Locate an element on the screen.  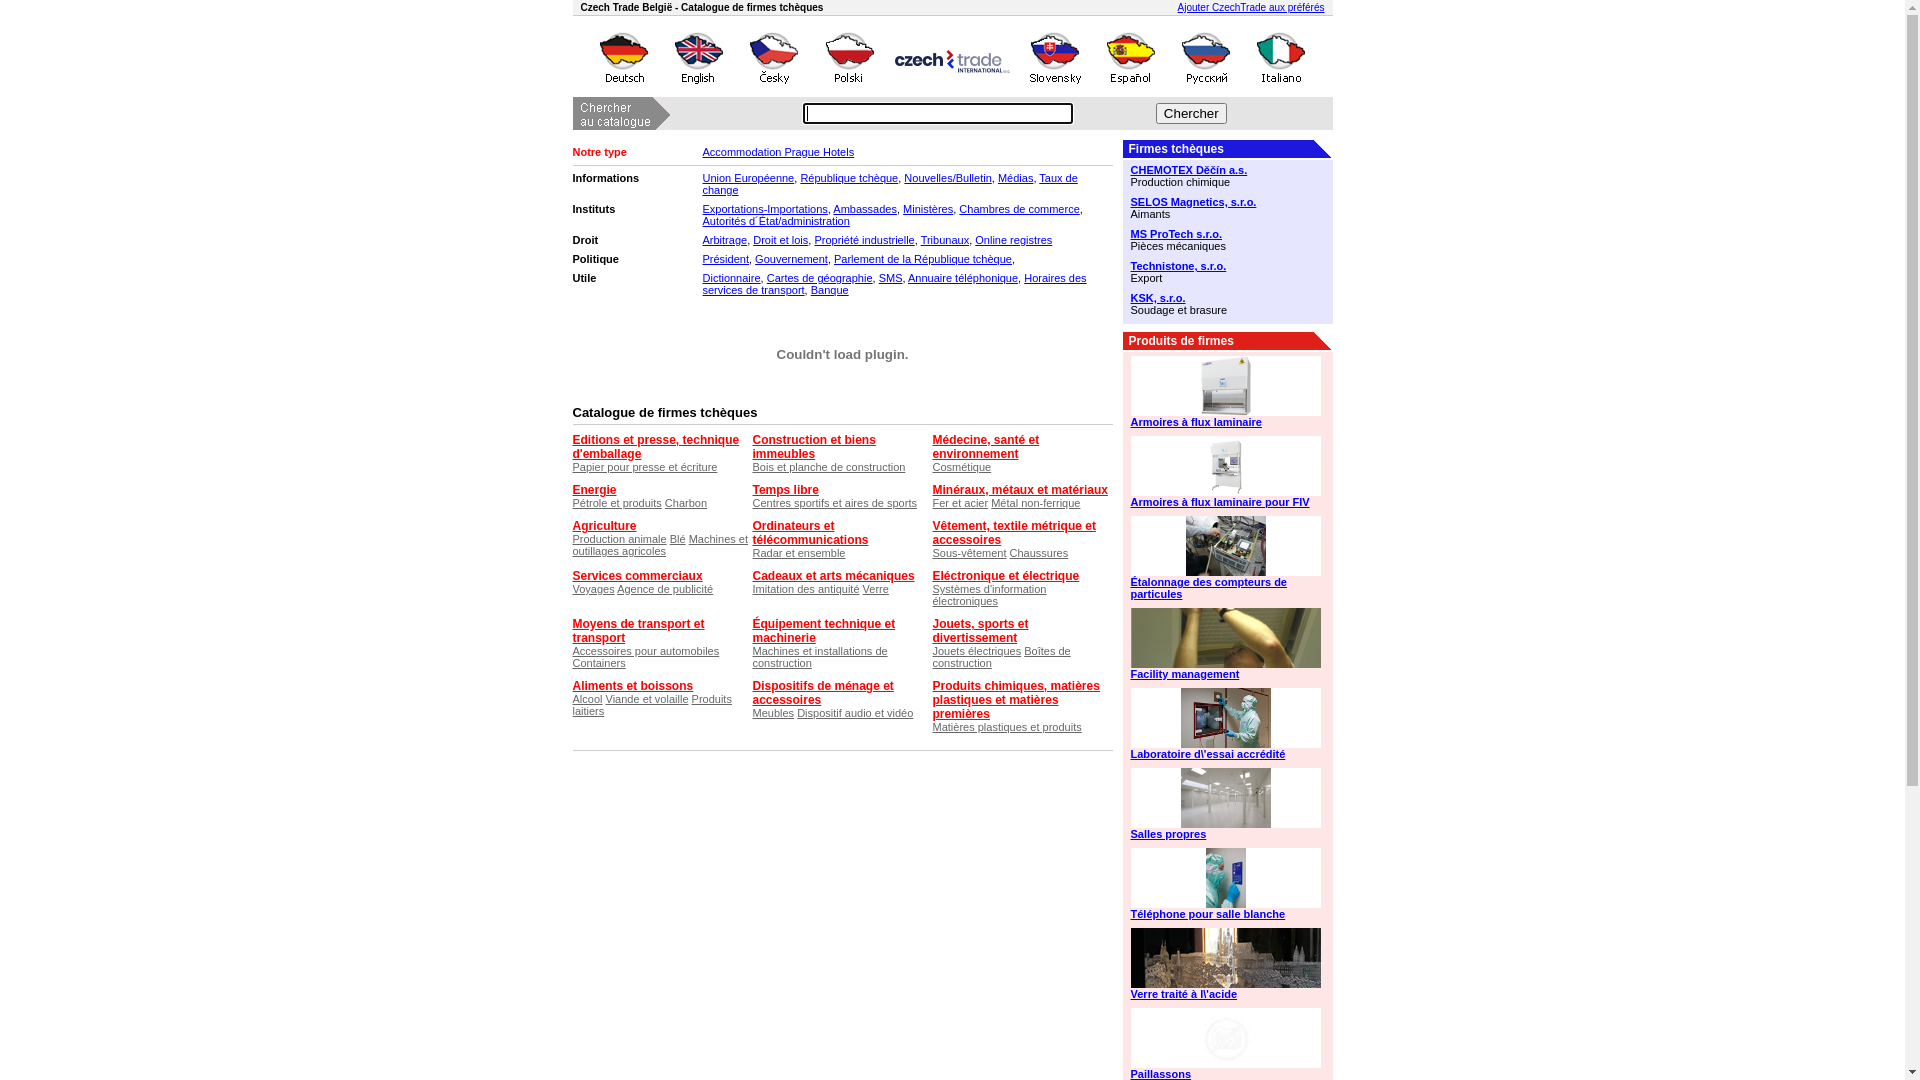
Facility management is located at coordinates (1227, 674).